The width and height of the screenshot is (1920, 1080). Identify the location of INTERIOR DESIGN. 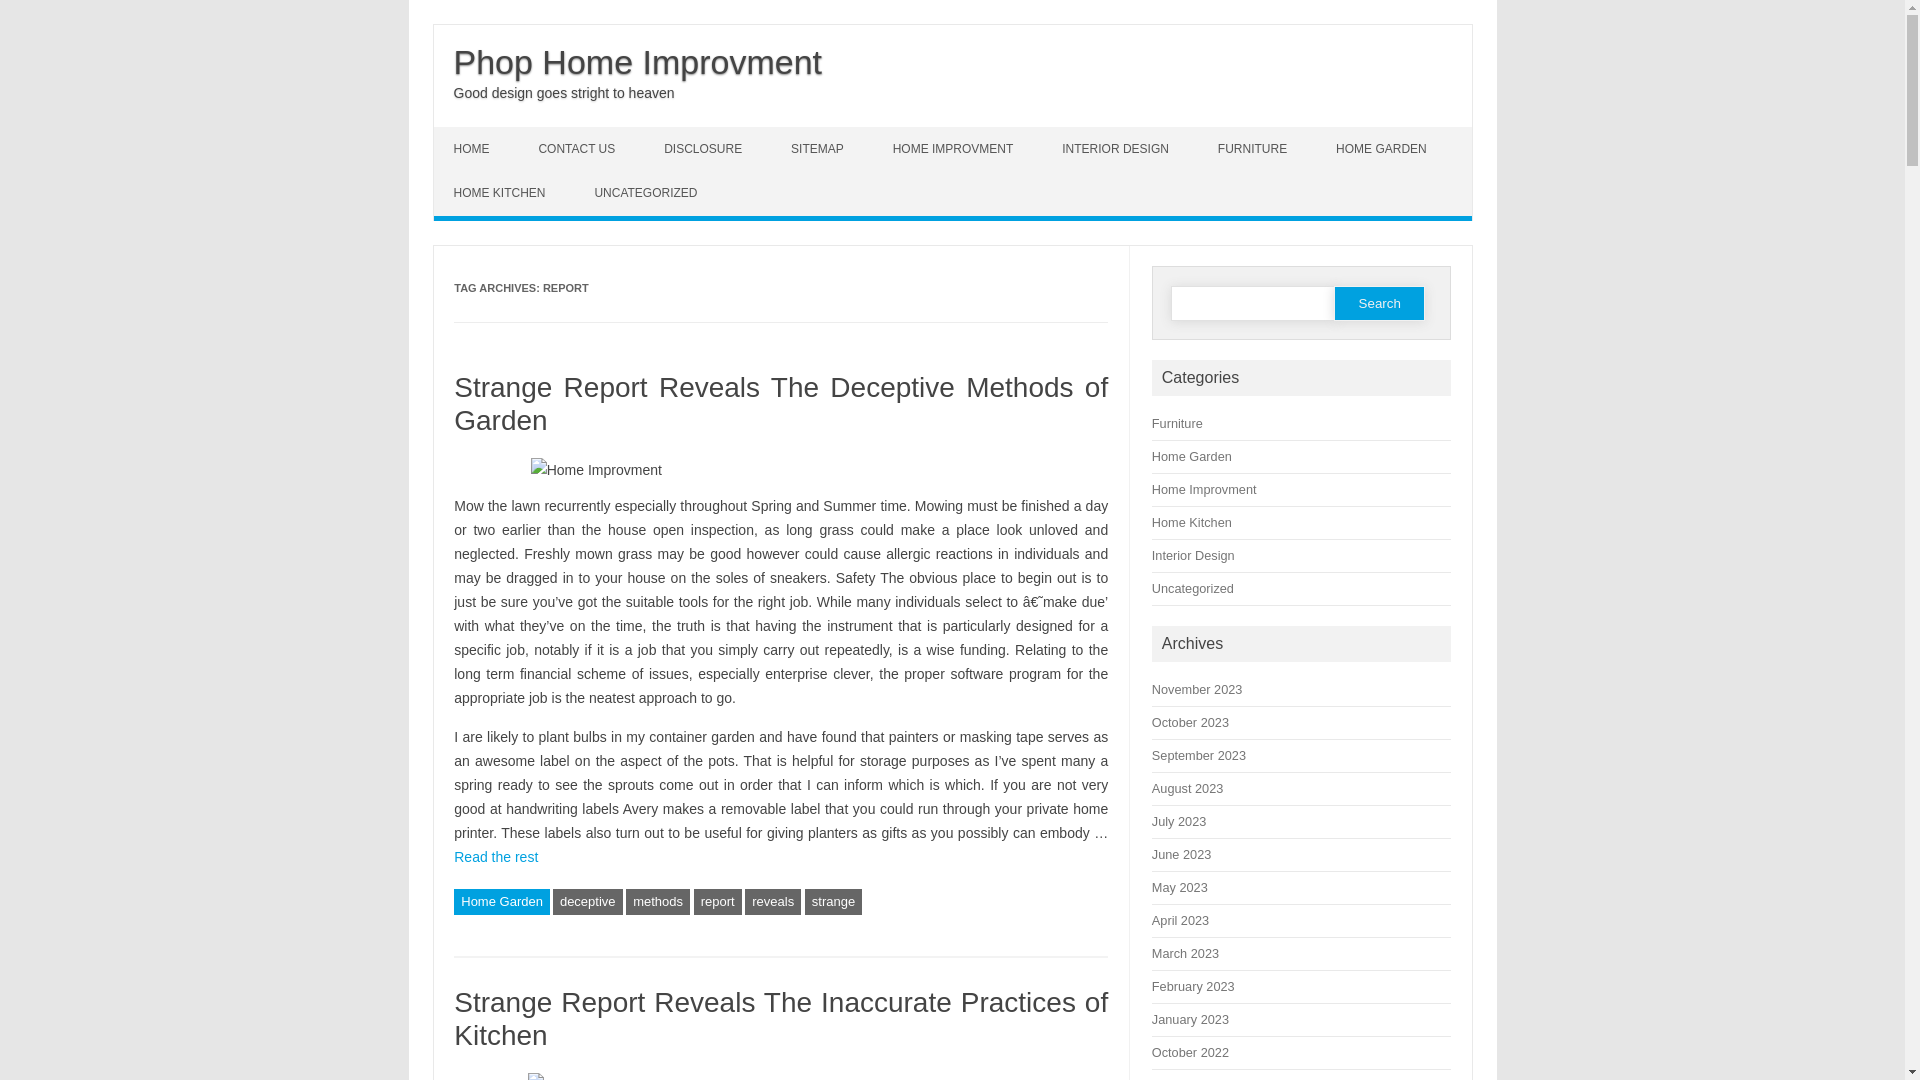
(1118, 149).